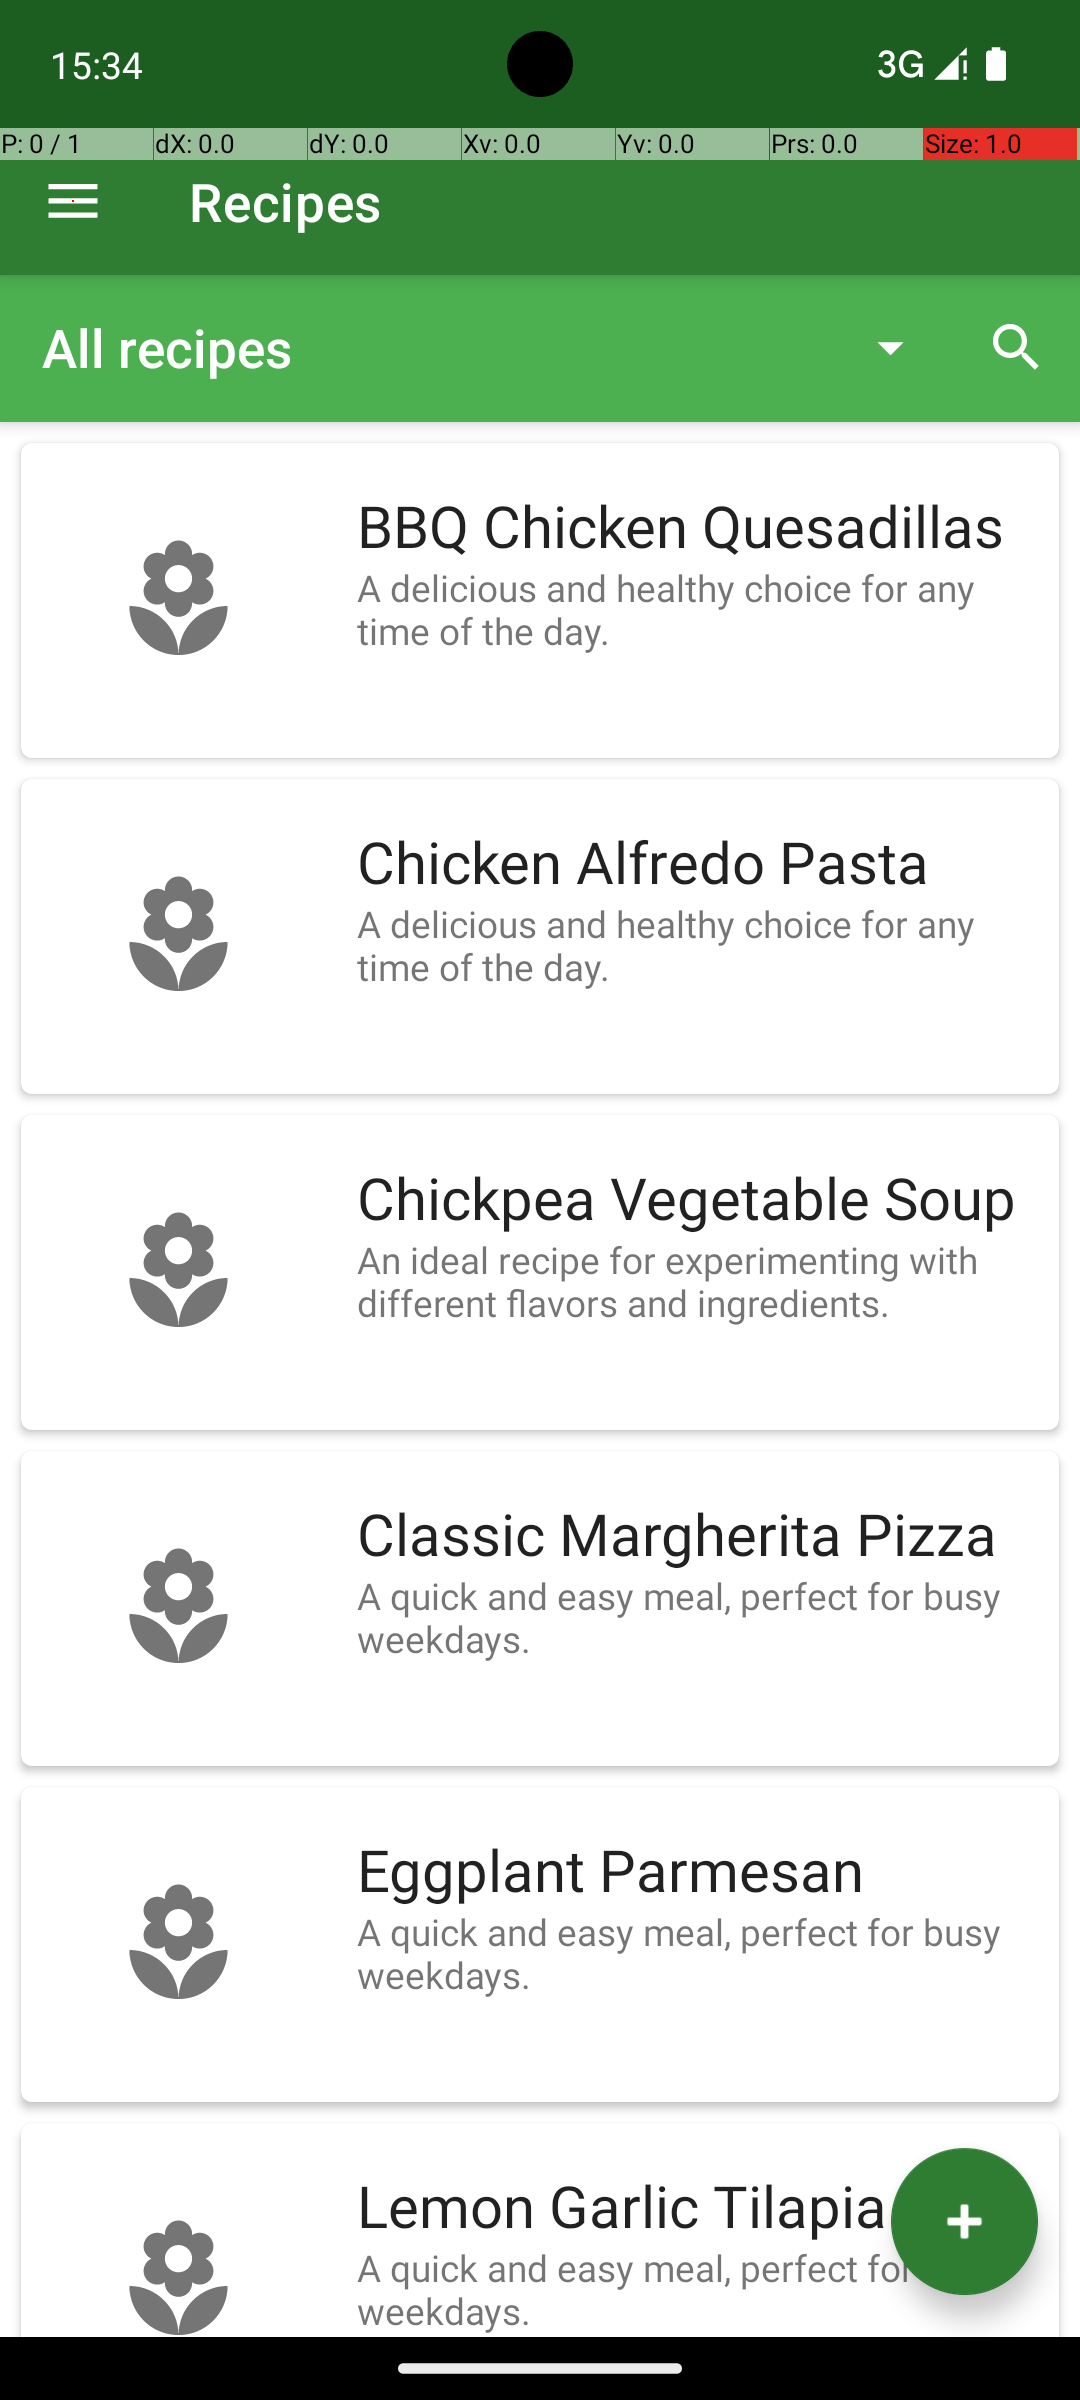 Image resolution: width=1080 pixels, height=2400 pixels. I want to click on Lemon Garlic Tilapia, so click(698, 2208).